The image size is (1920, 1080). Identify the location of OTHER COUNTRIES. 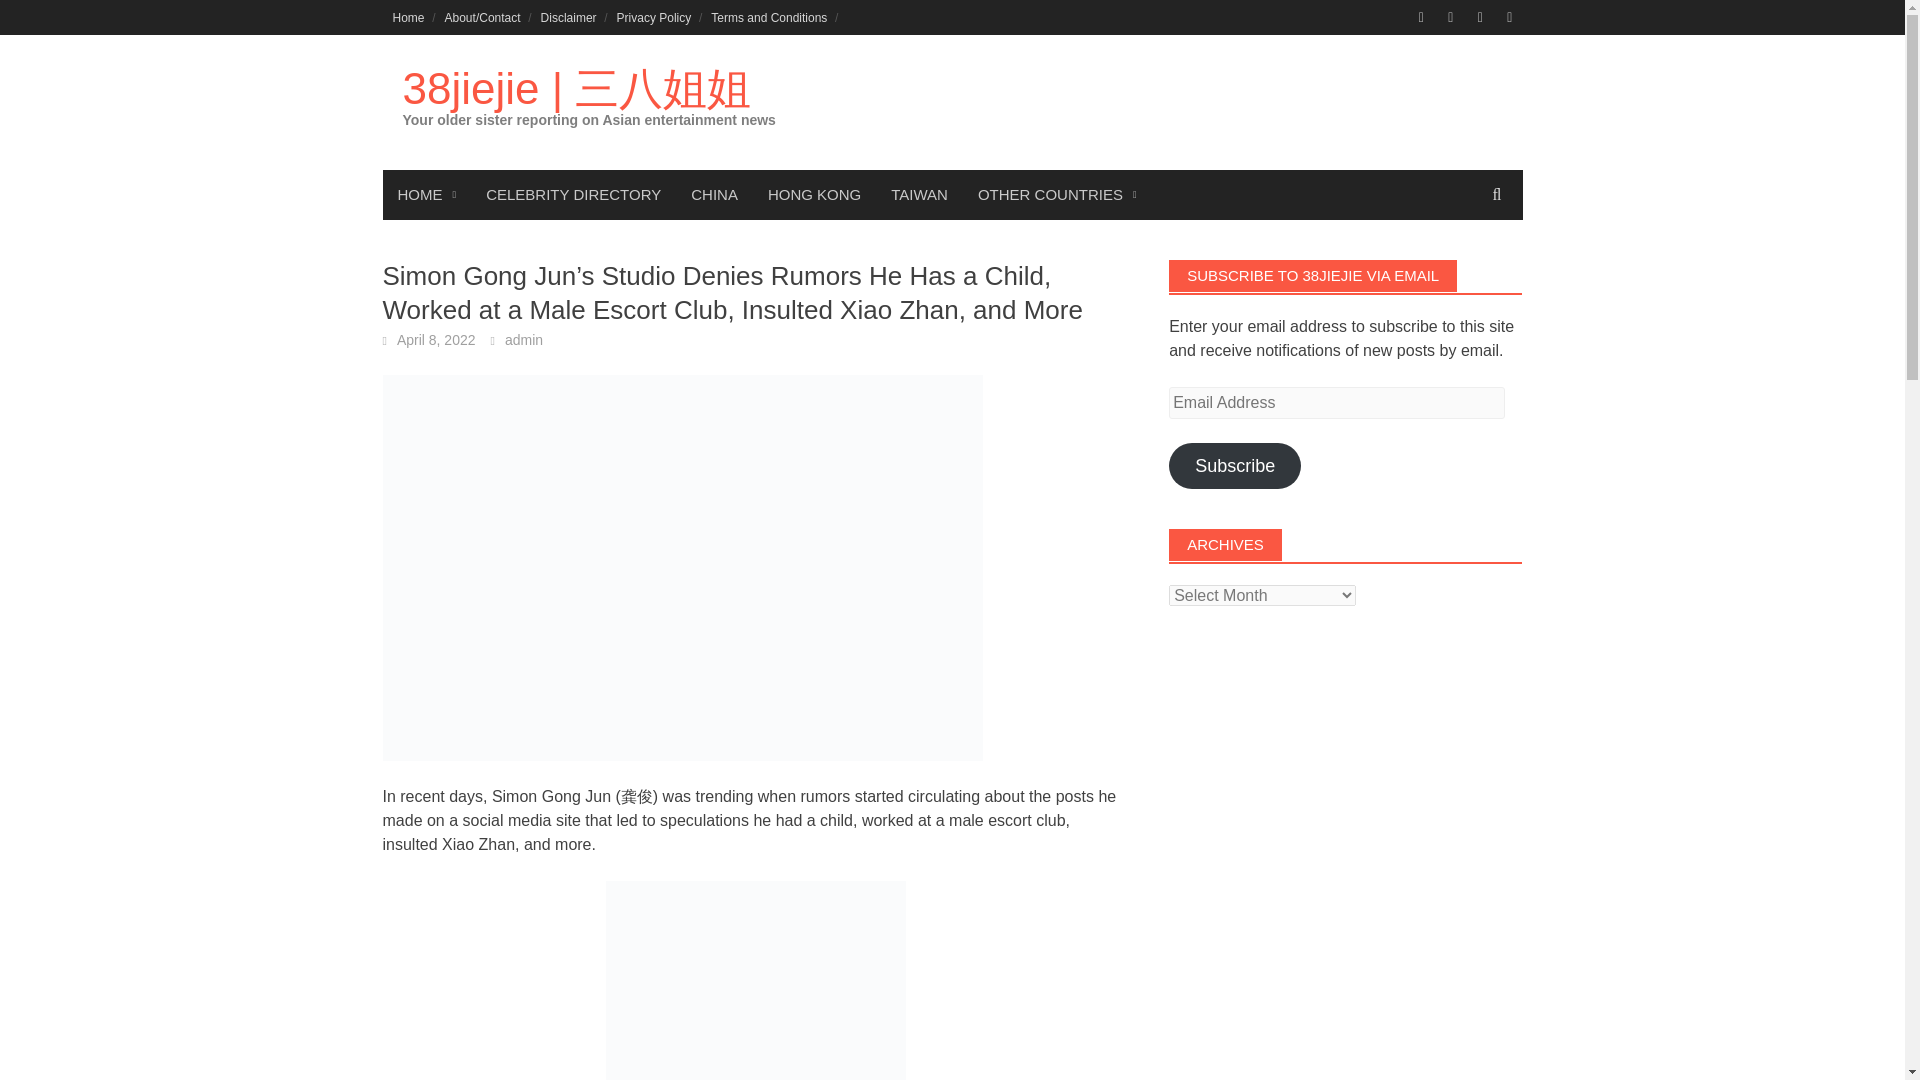
(1058, 194).